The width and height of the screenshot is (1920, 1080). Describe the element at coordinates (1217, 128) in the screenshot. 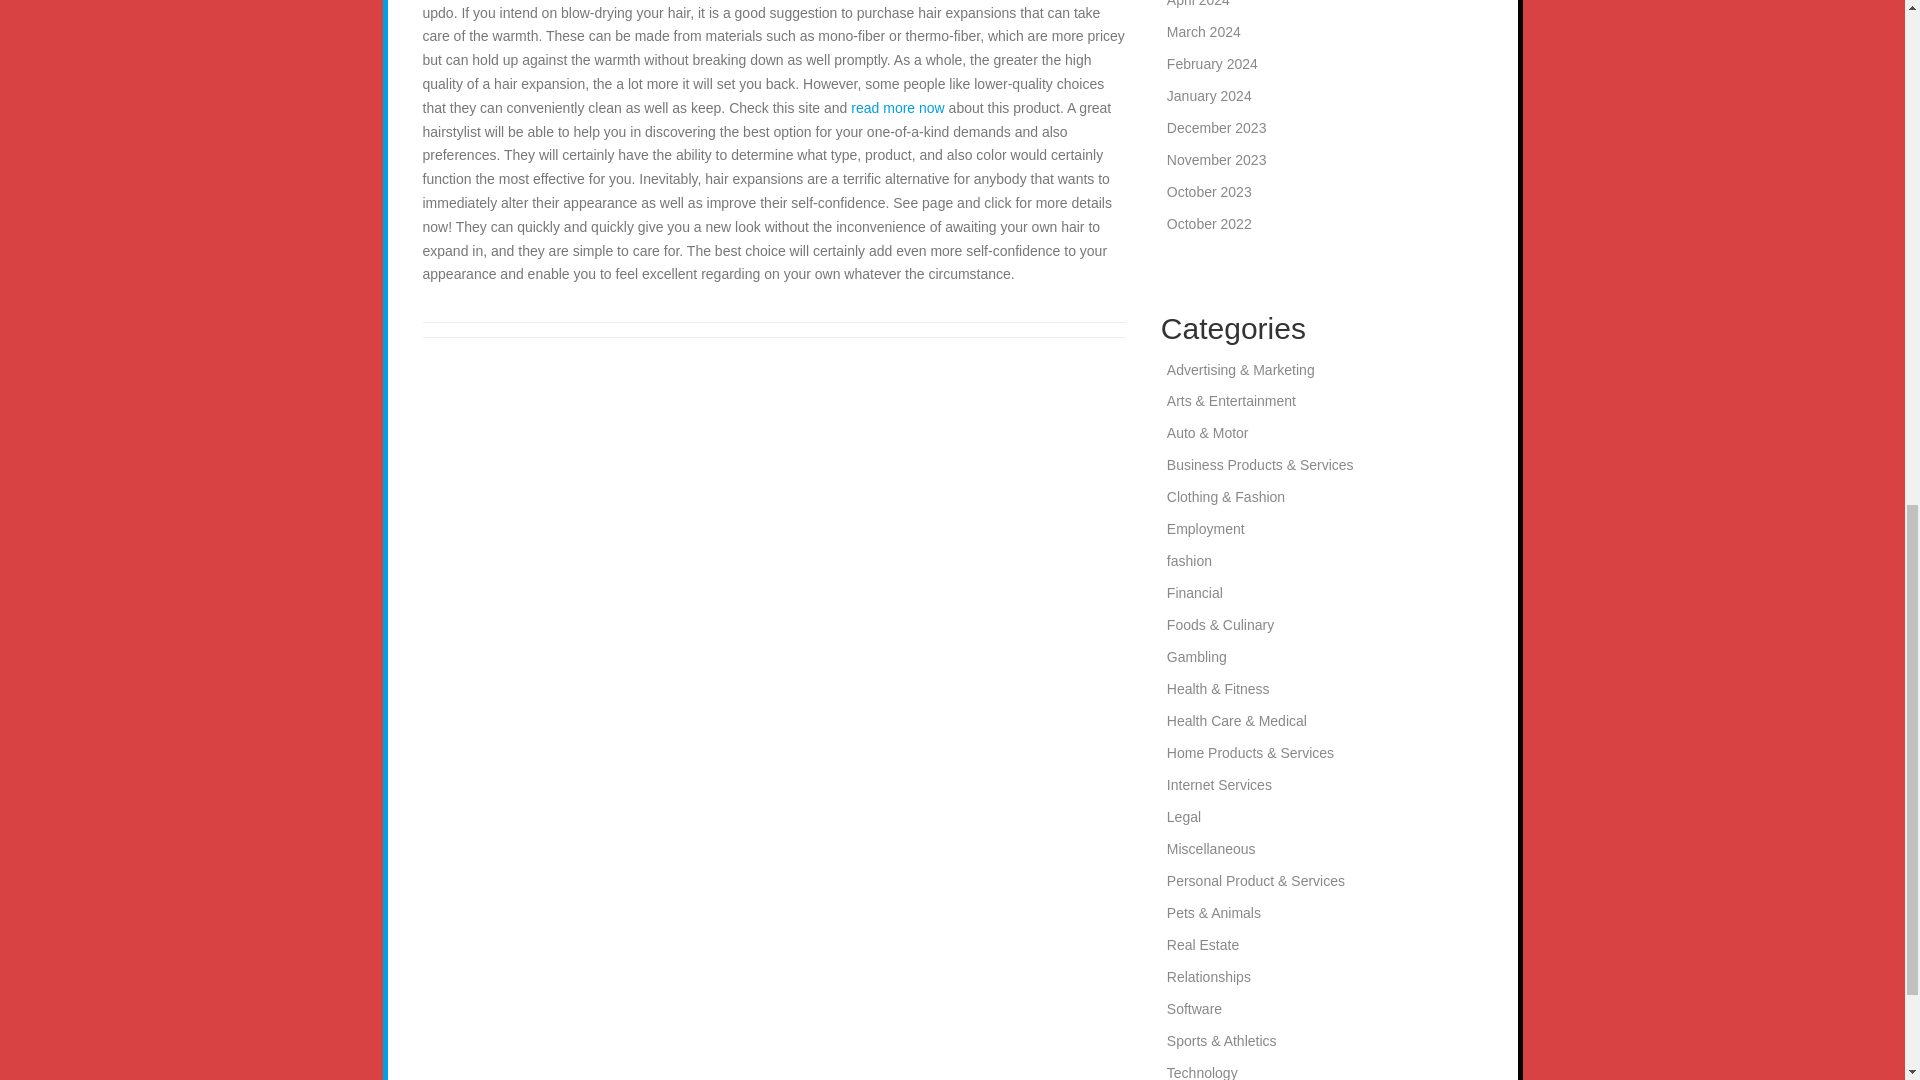

I see `December 2023` at that location.